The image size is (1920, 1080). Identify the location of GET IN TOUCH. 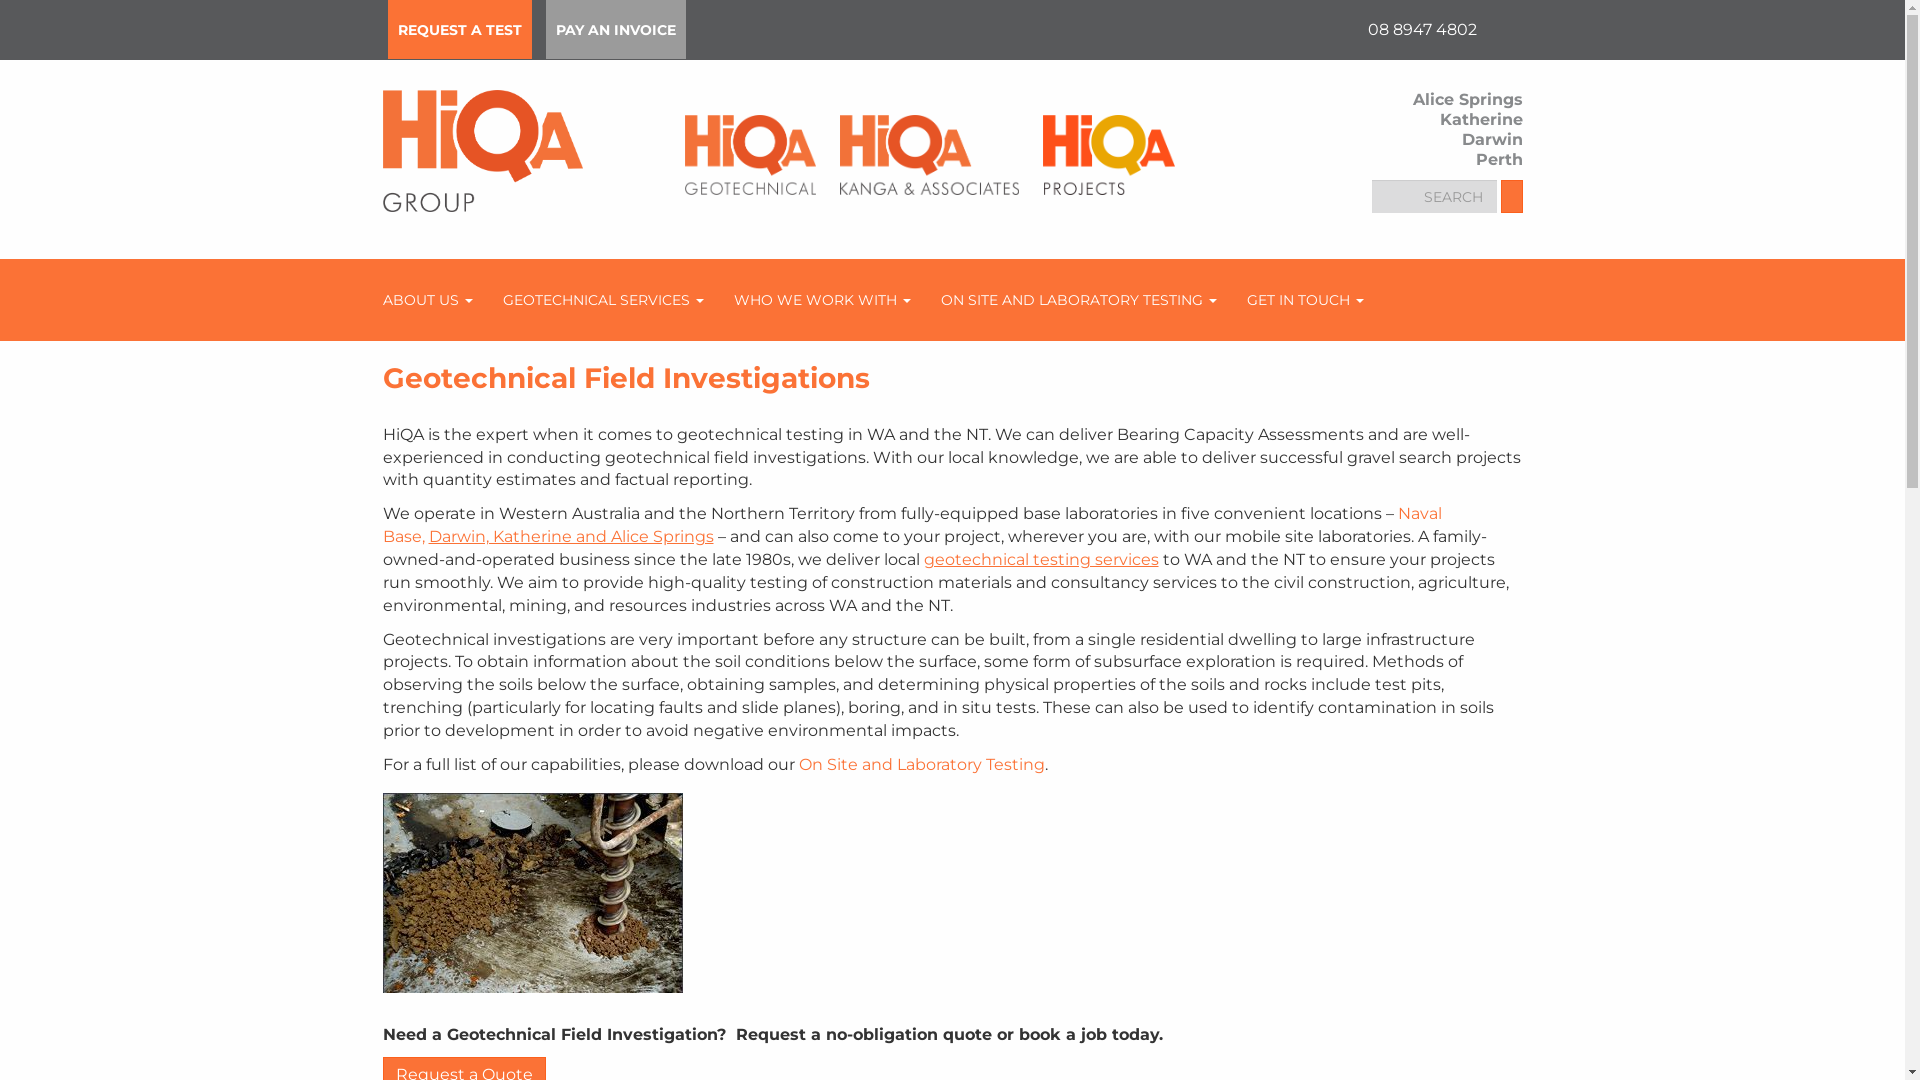
(1306, 300).